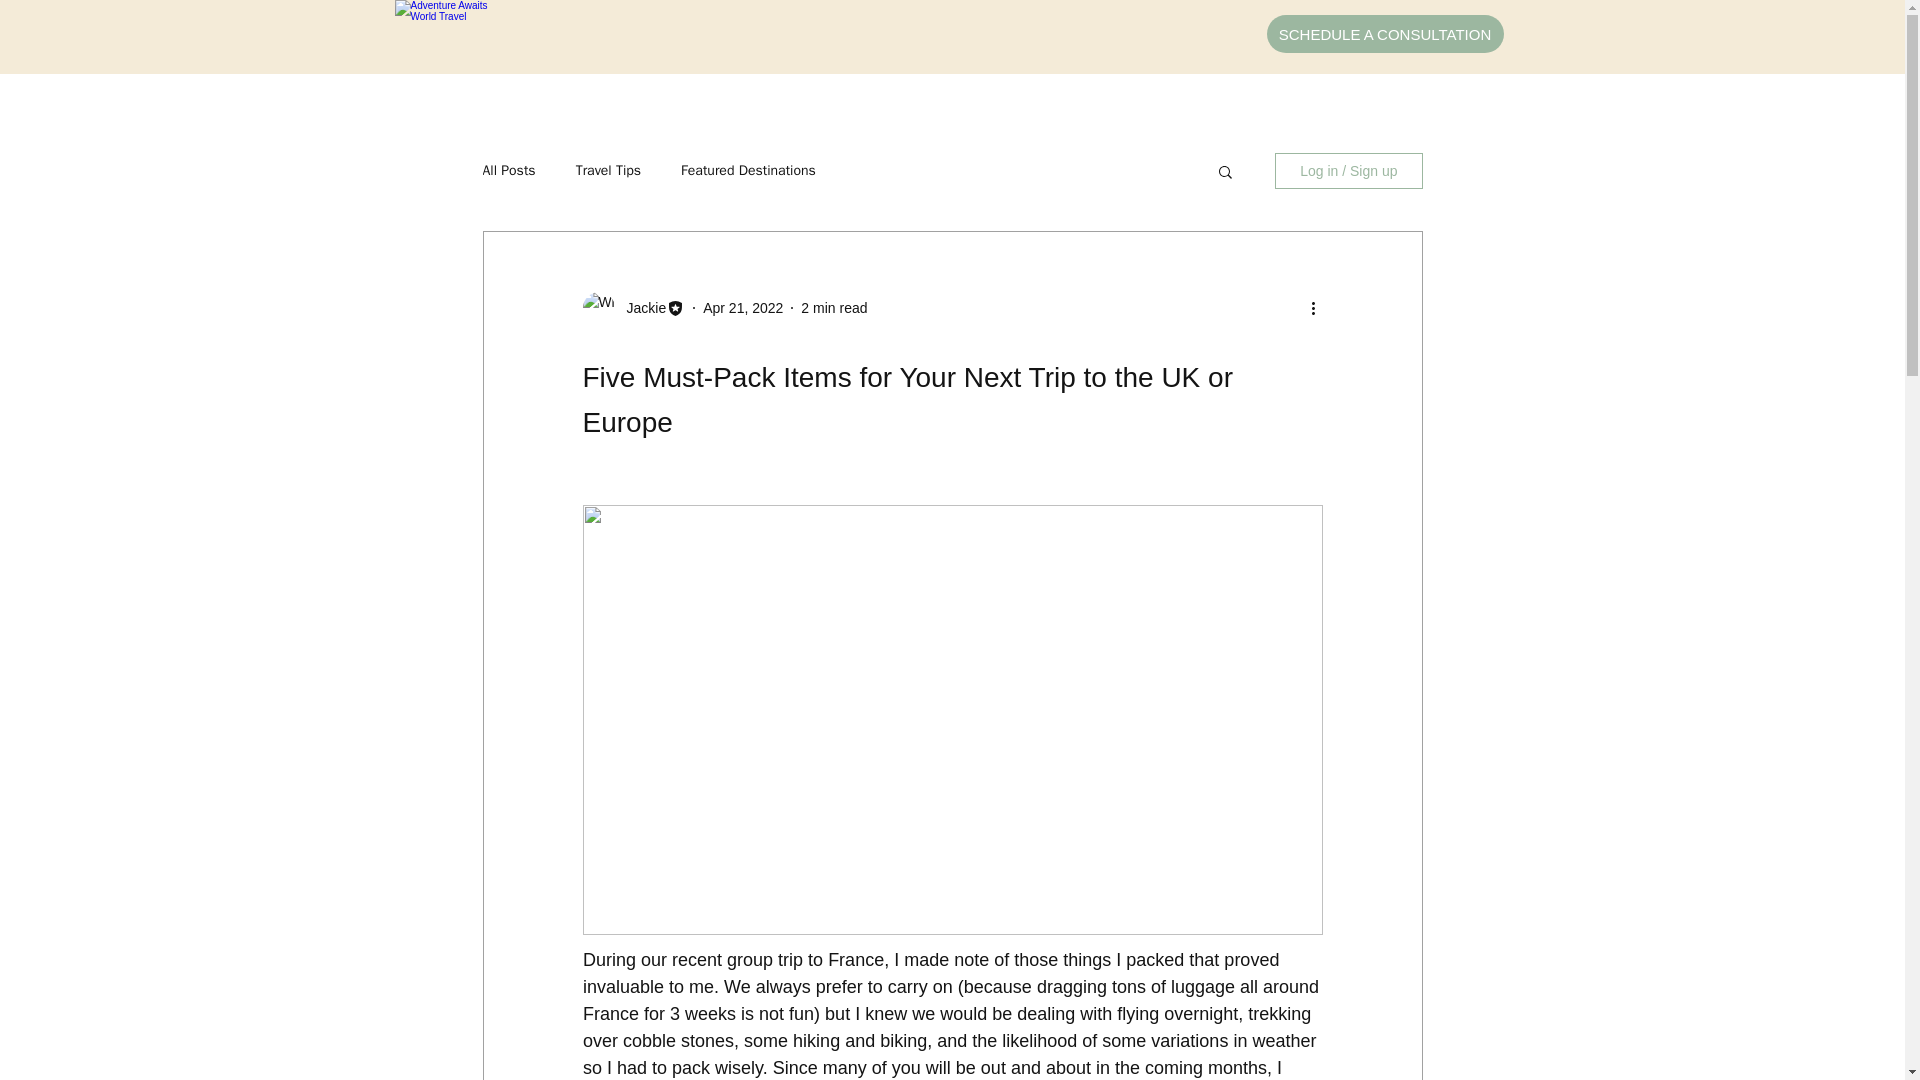 This screenshot has width=1920, height=1080. What do you see at coordinates (1384, 34) in the screenshot?
I see `SCHEDULE A CONSULTATION` at bounding box center [1384, 34].